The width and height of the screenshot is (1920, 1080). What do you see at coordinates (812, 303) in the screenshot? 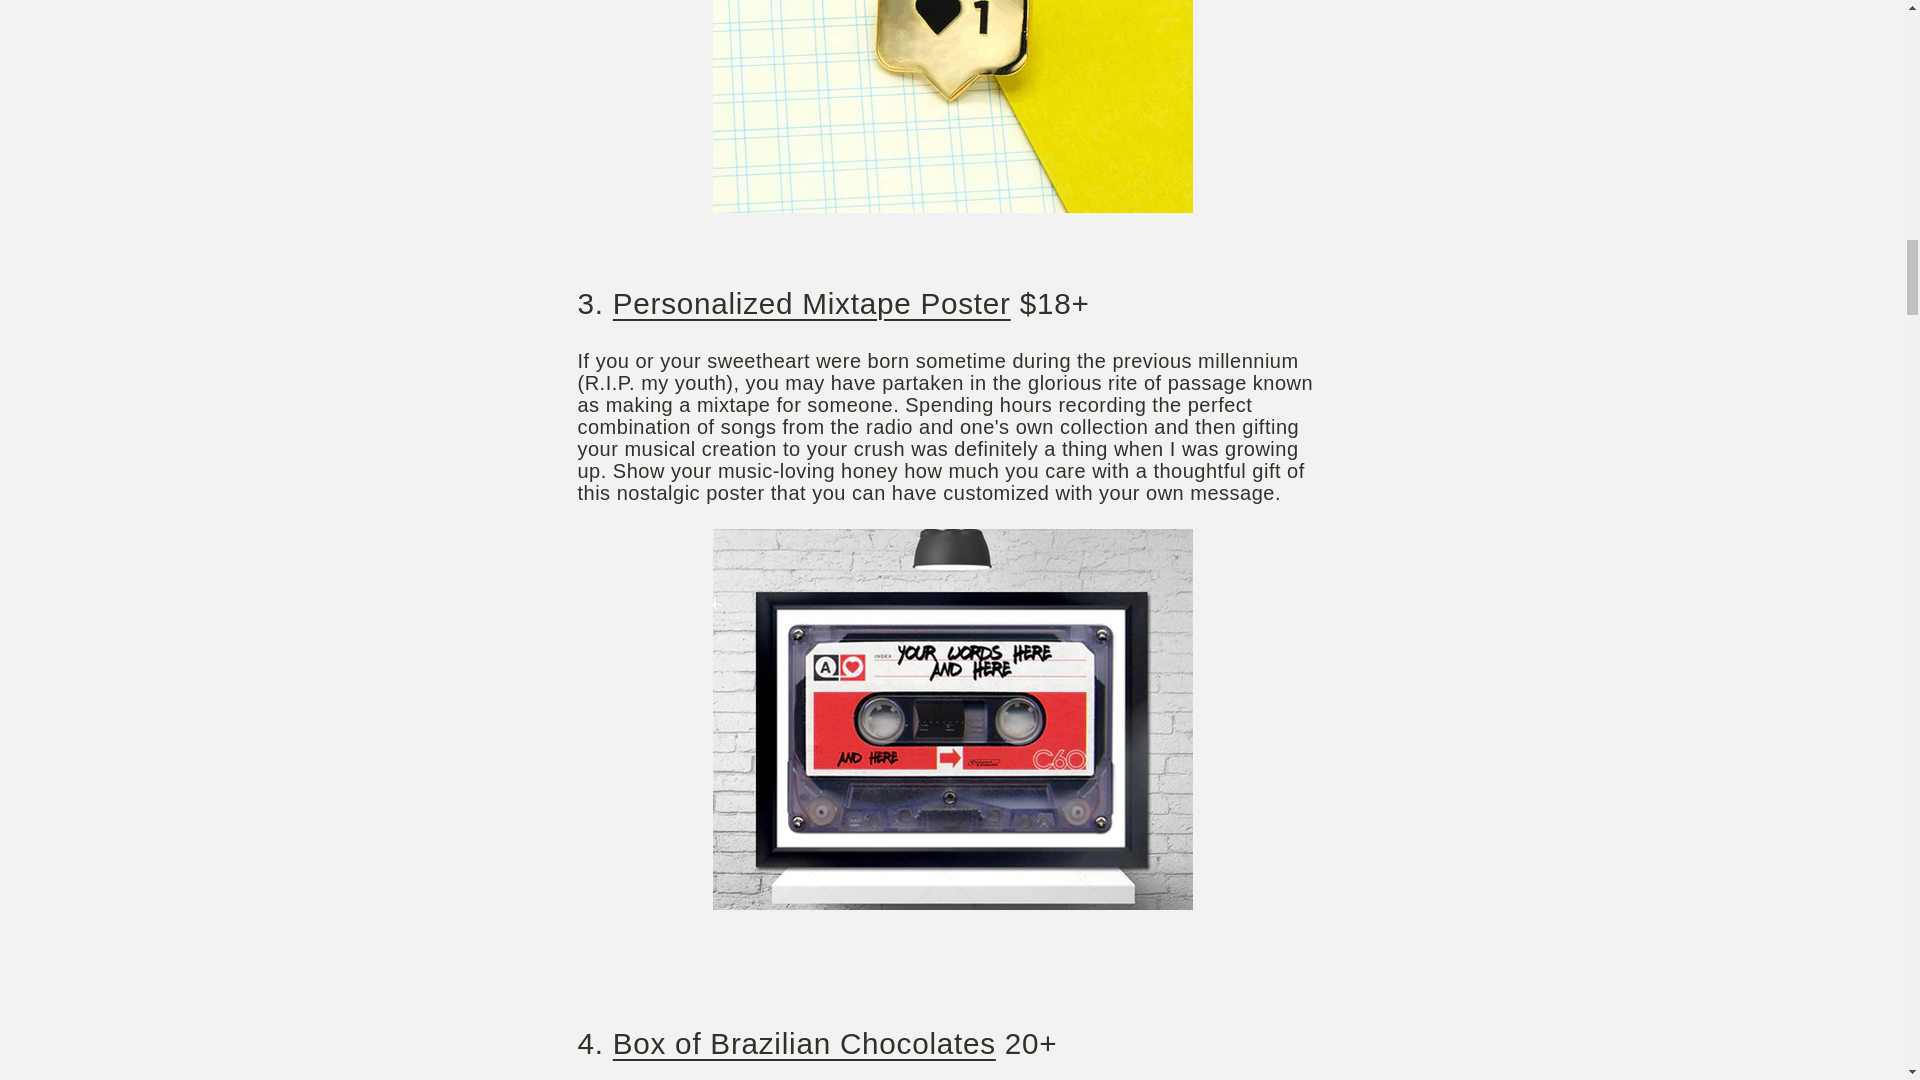
I see `Personal Mixtape Poster` at bounding box center [812, 303].